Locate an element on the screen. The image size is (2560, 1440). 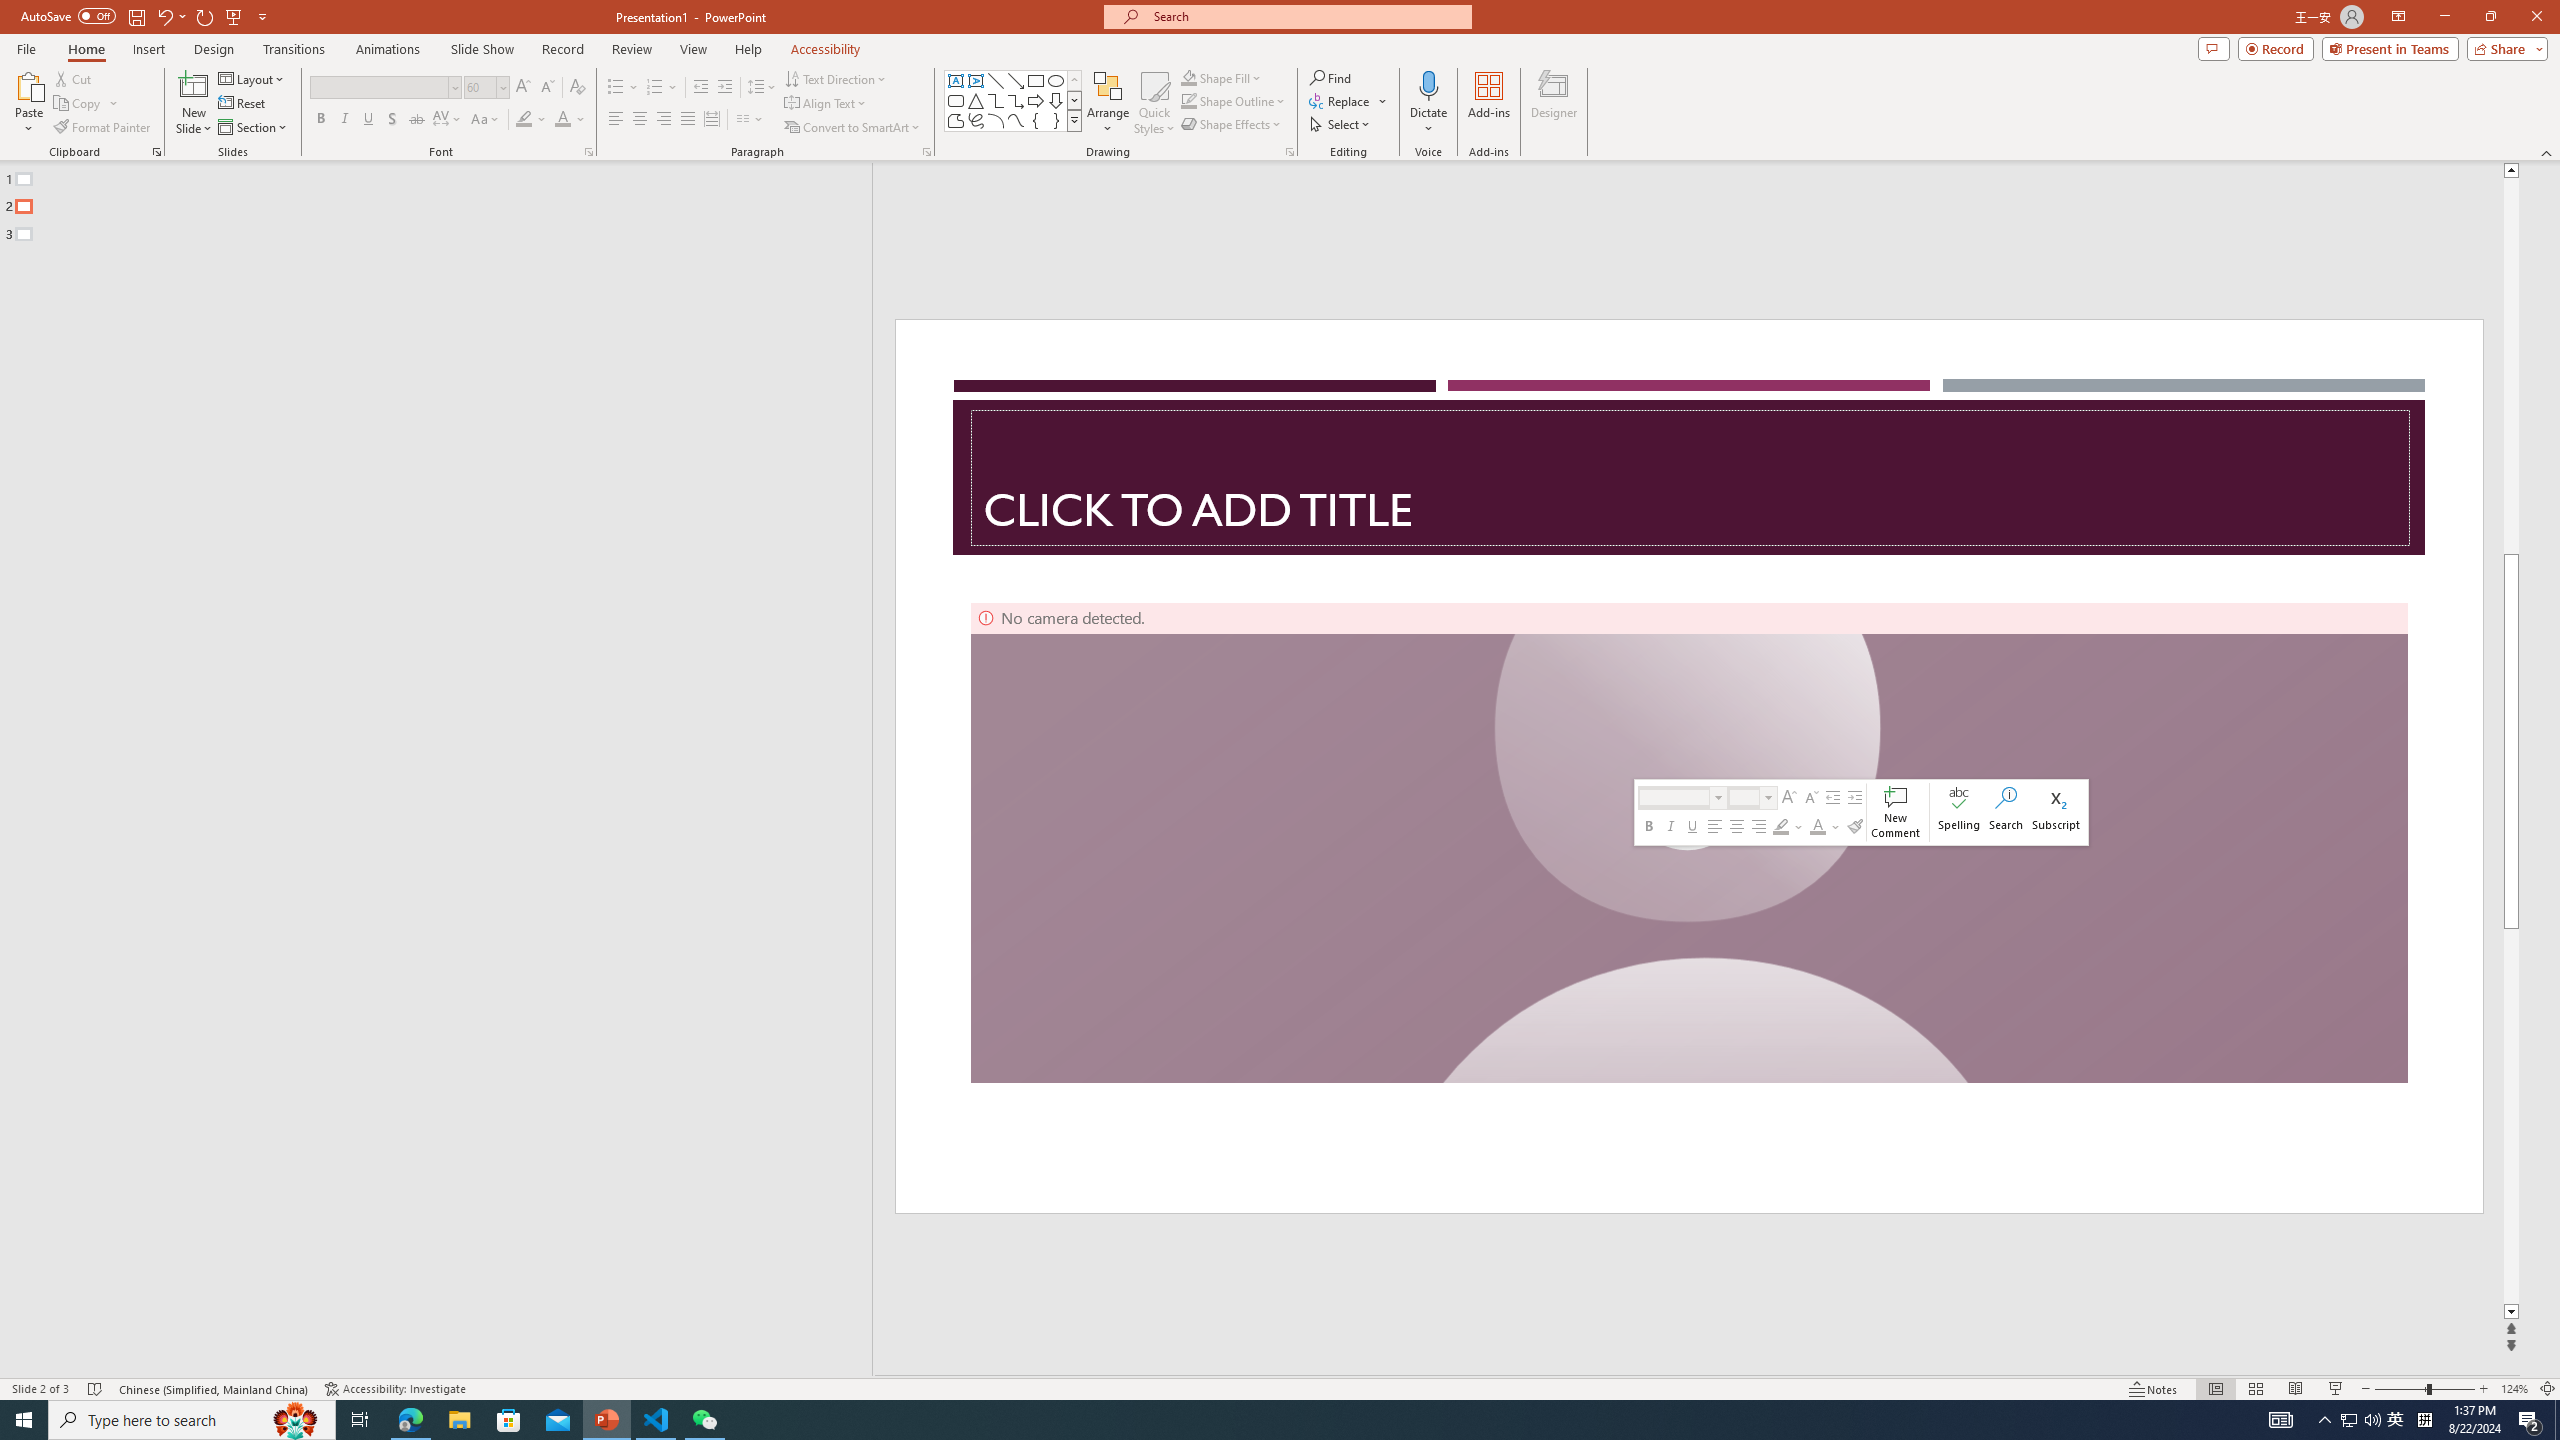
Layout is located at coordinates (253, 78).